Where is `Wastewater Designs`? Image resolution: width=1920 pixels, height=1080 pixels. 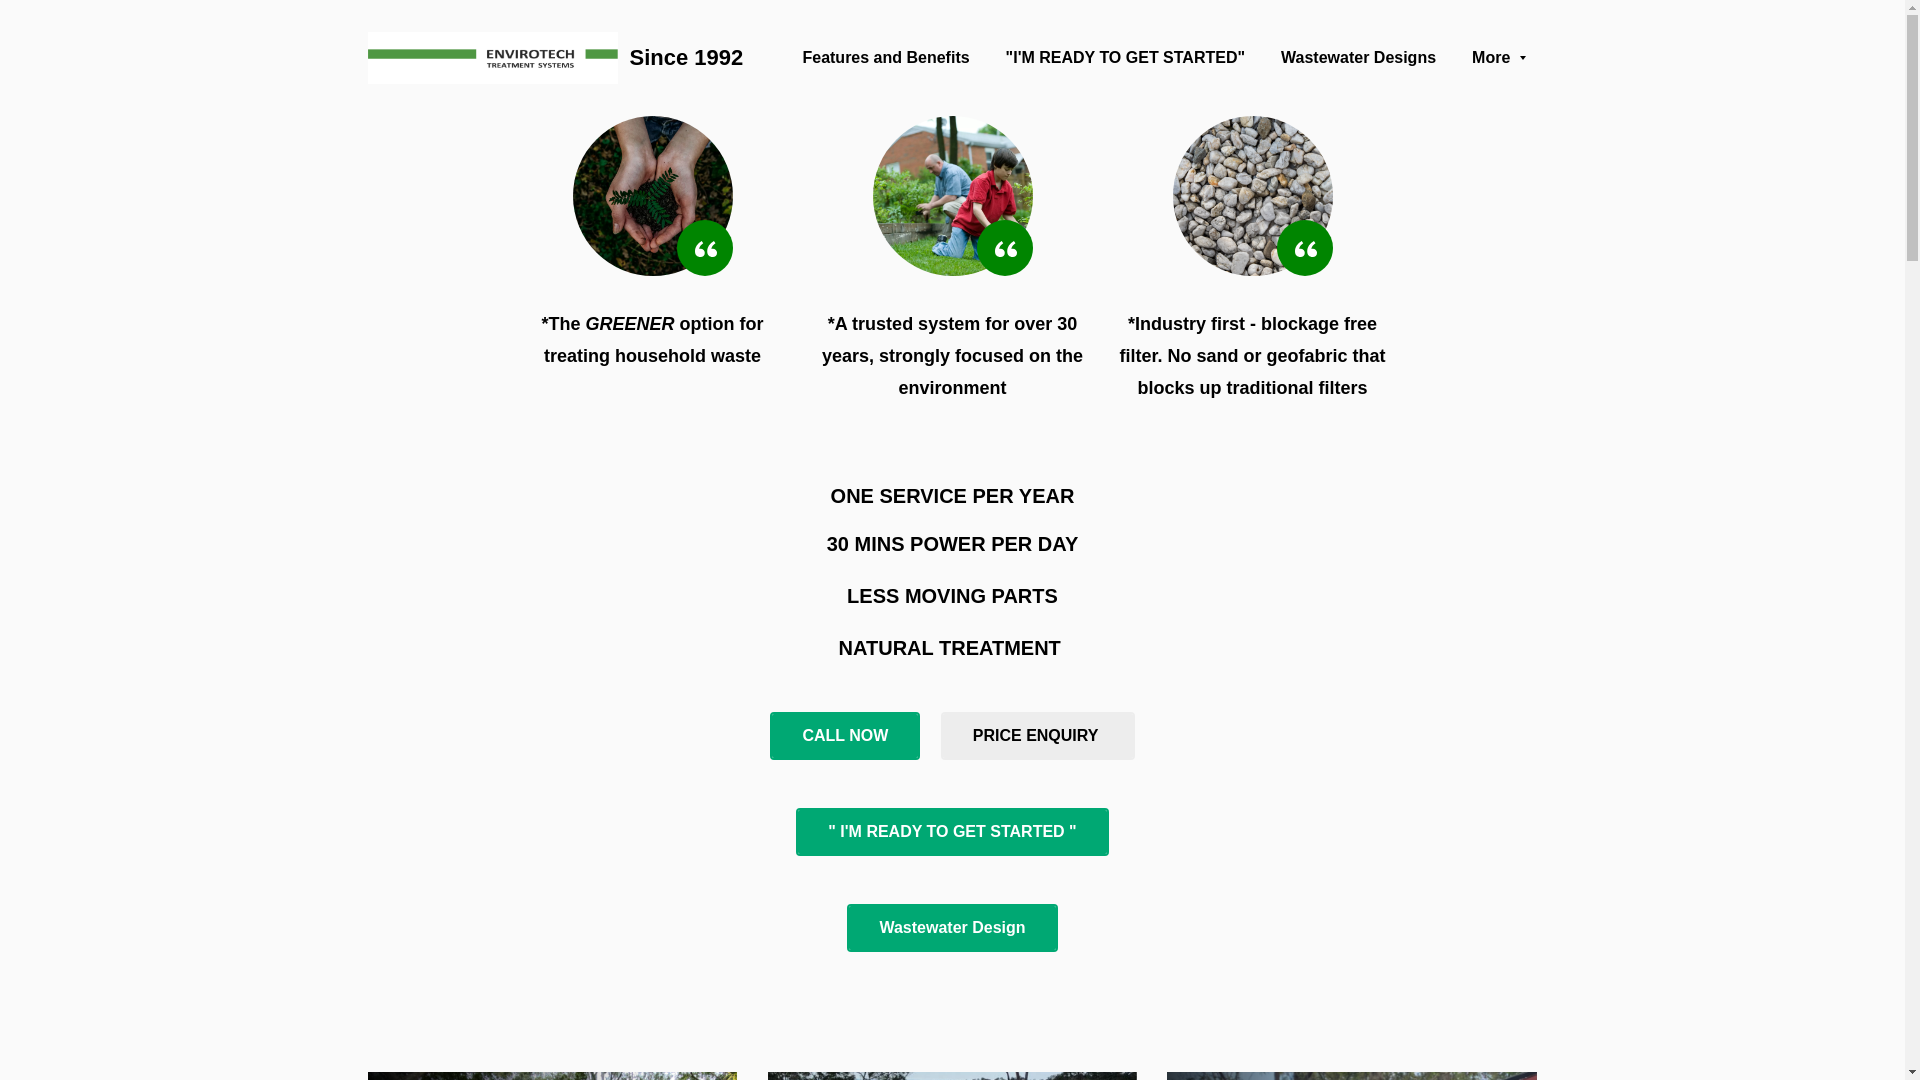
Wastewater Designs is located at coordinates (1358, 58).